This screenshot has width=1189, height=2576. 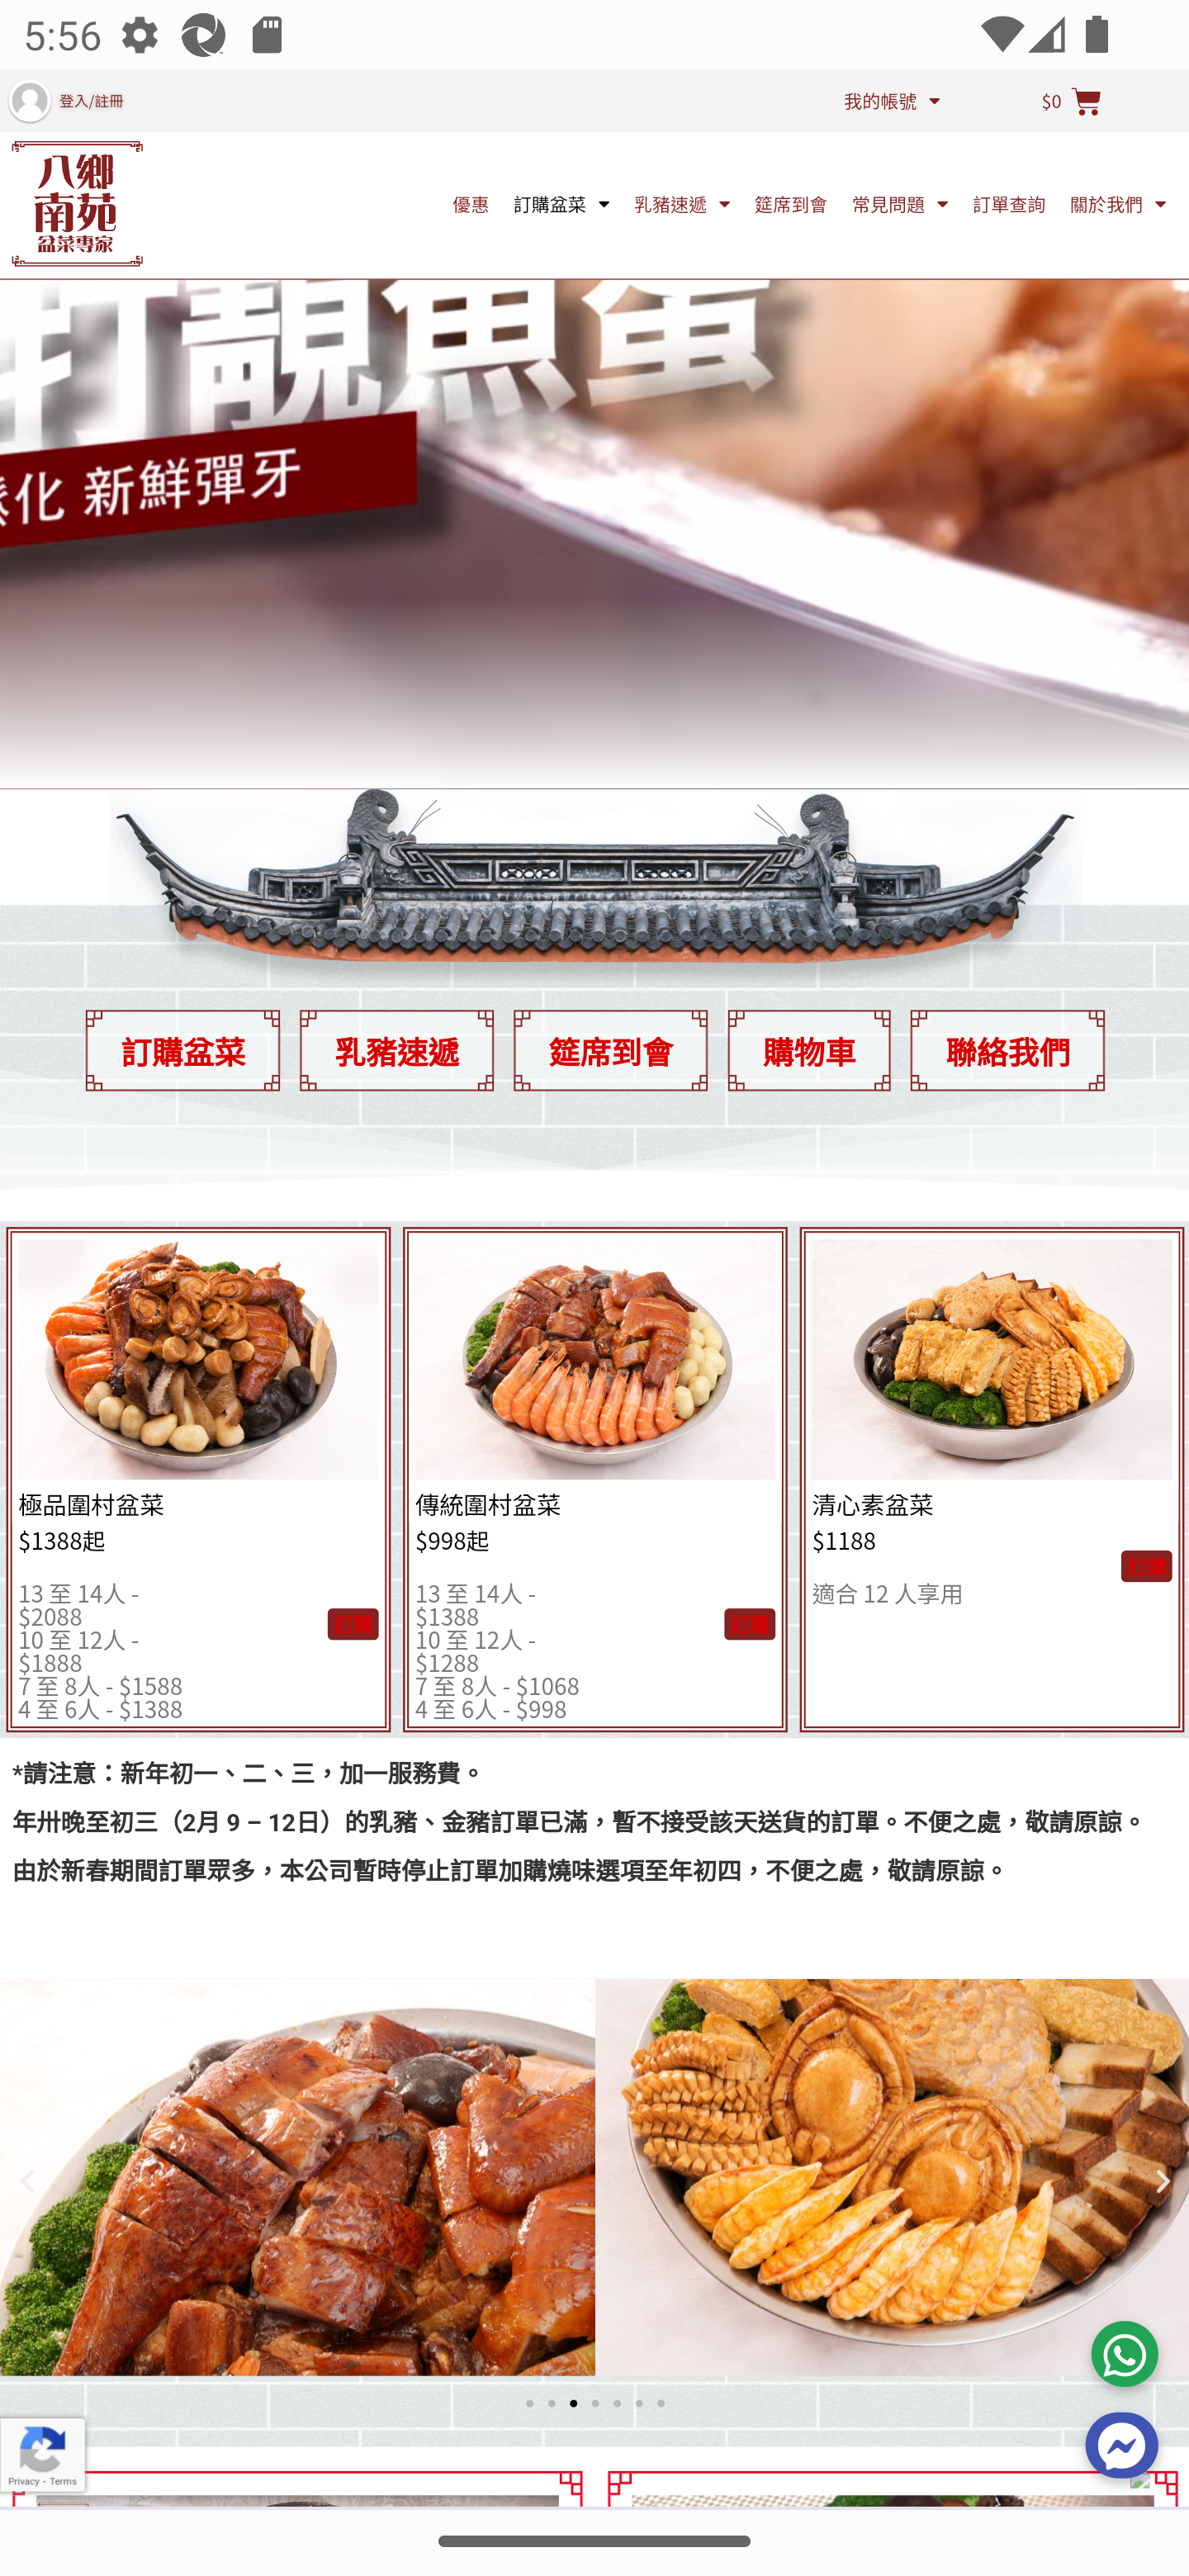 What do you see at coordinates (594, 429) in the screenshot?
I see `YouTube Video Player` at bounding box center [594, 429].